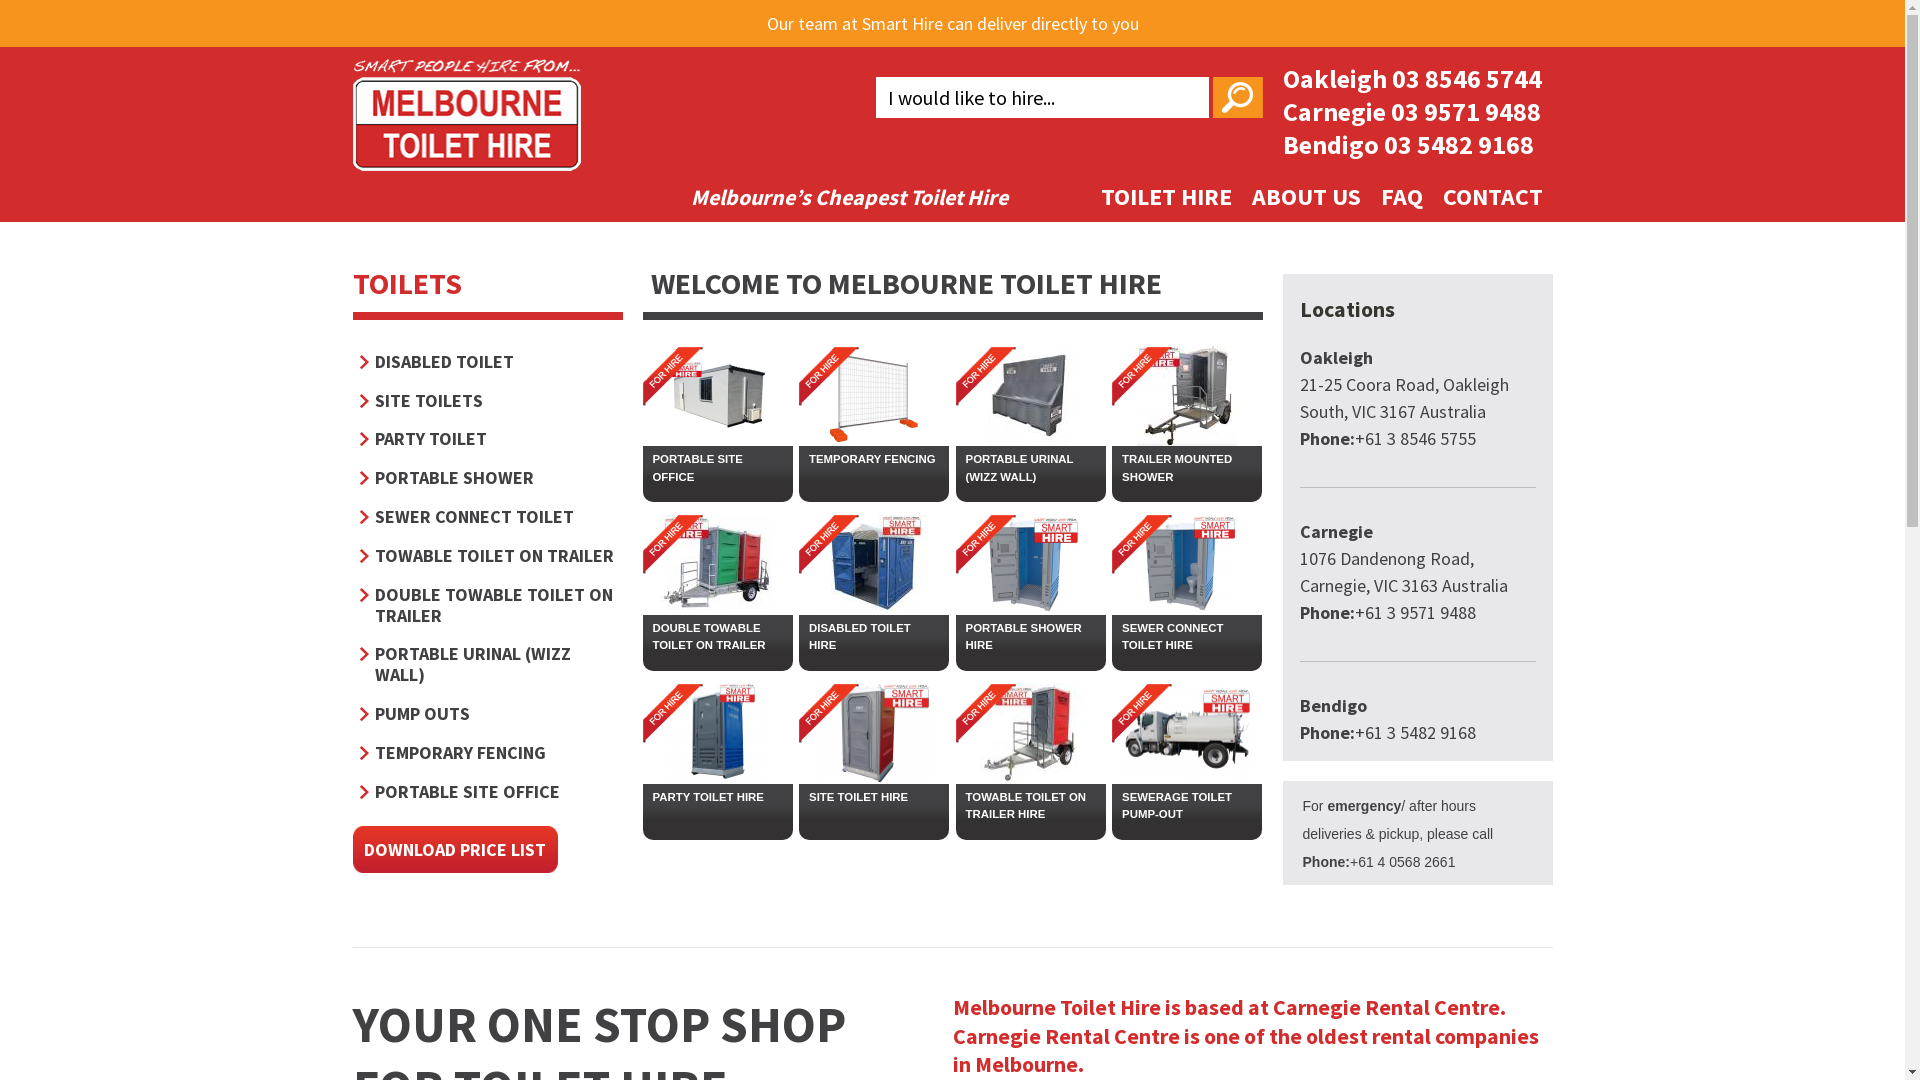  I want to click on FAQ, so click(1401, 196).